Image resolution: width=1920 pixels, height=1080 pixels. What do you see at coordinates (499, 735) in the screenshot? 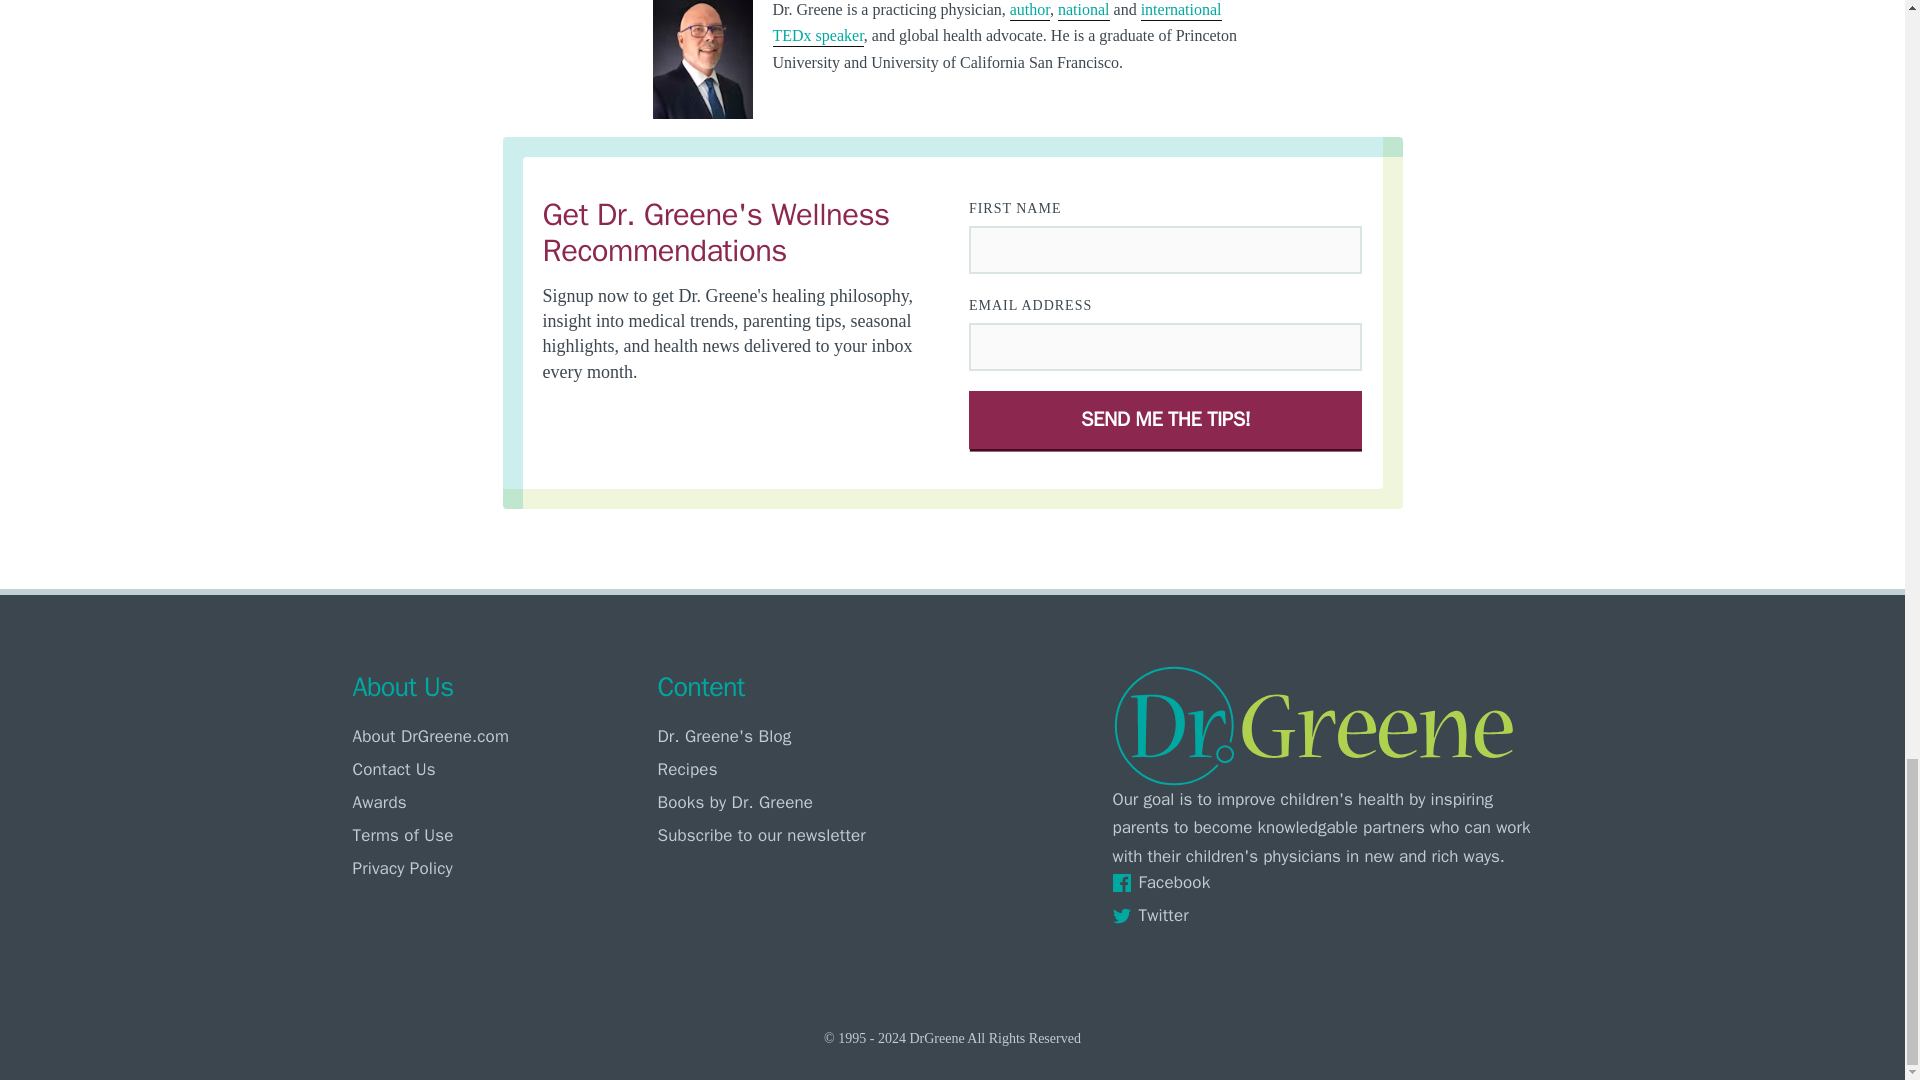
I see `About DrGreene.com` at bounding box center [499, 735].